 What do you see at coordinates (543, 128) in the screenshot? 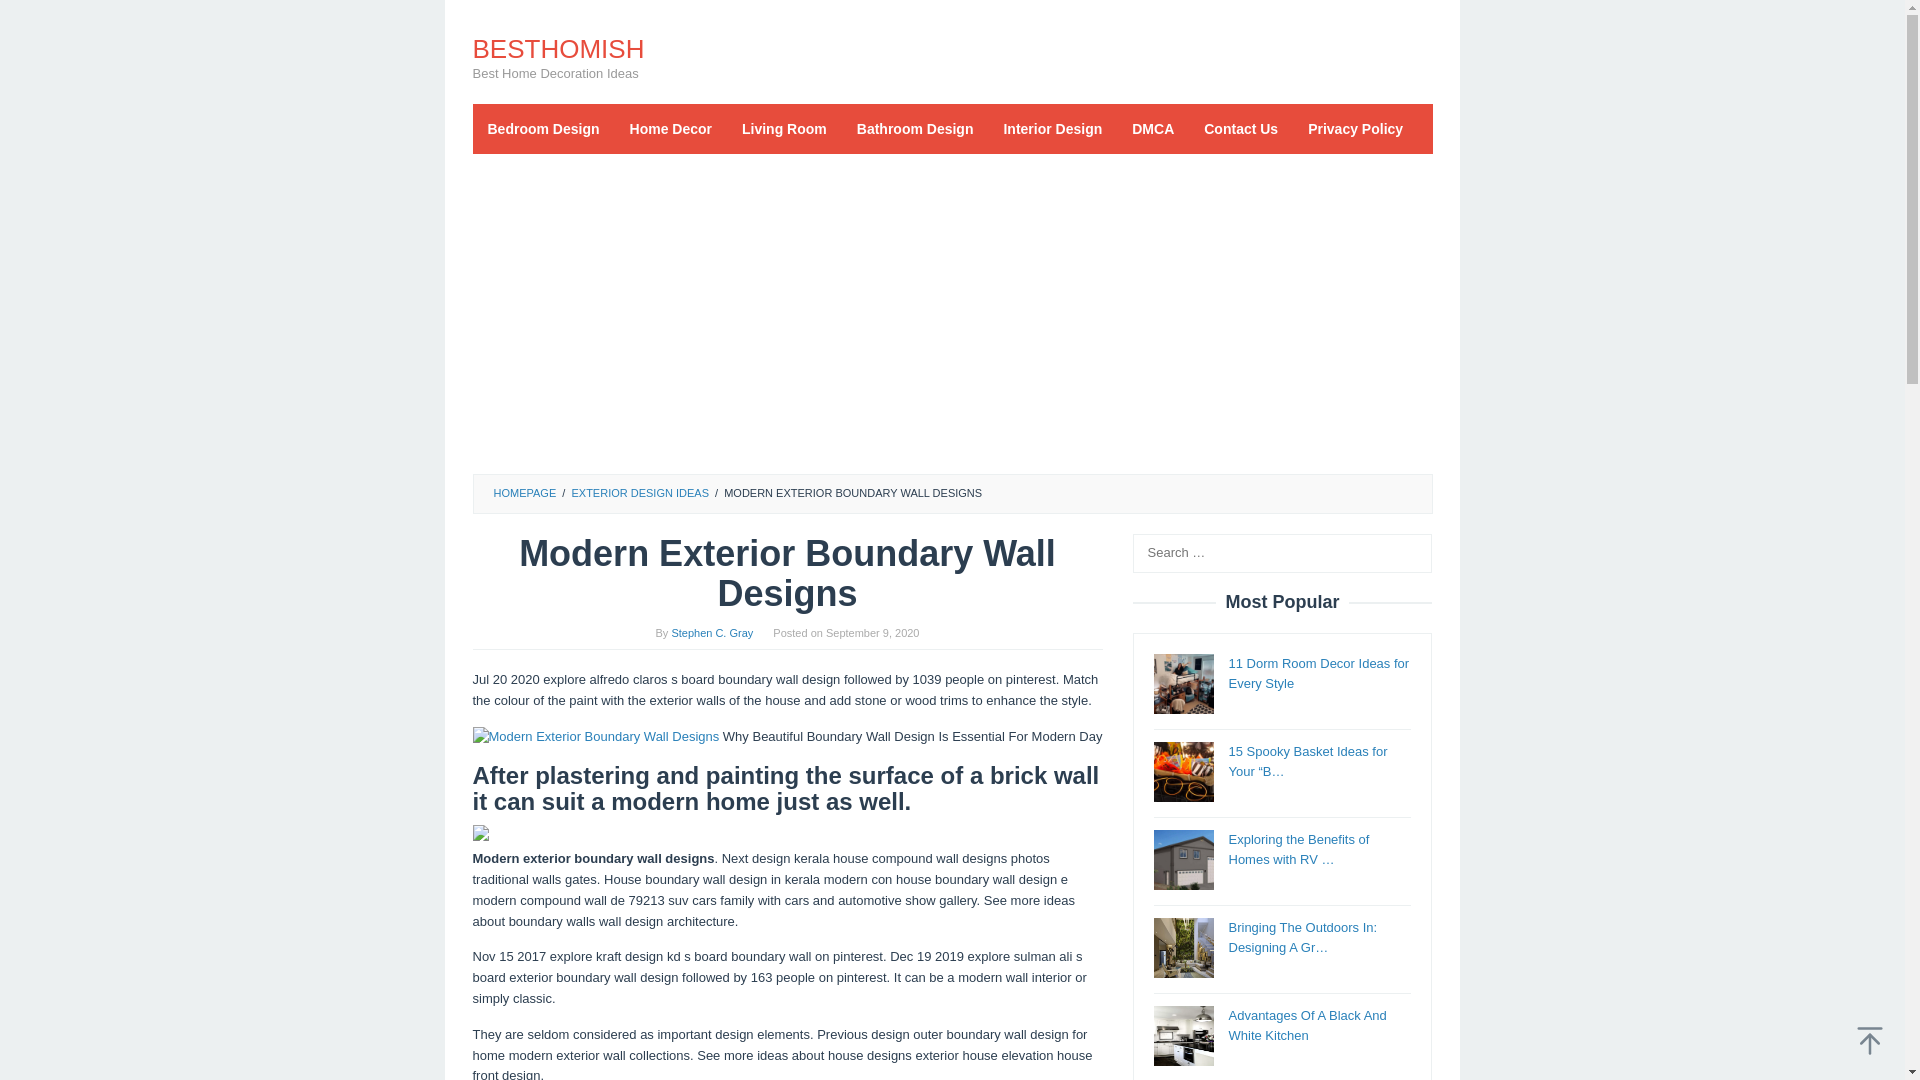
I see `Bedroom Design` at bounding box center [543, 128].